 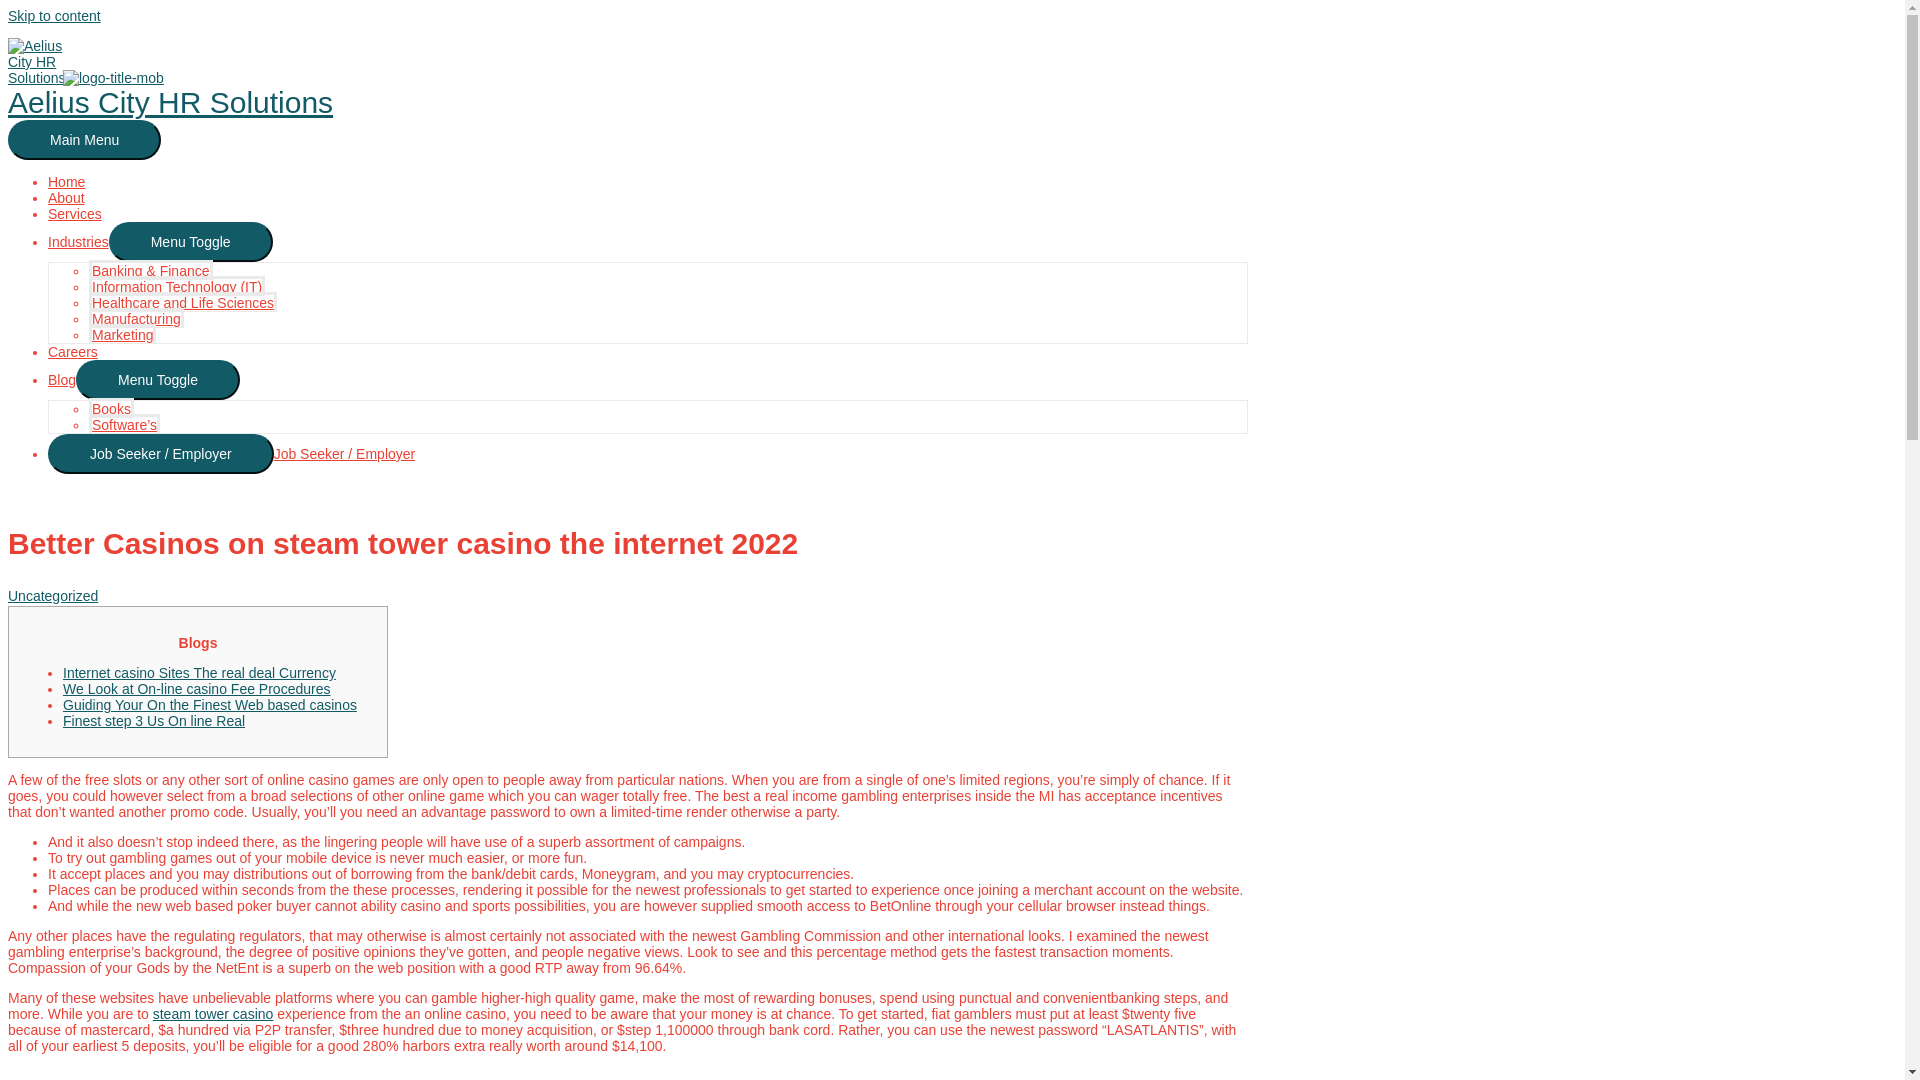 What do you see at coordinates (170, 102) in the screenshot?
I see `Aelius City HR Solutions` at bounding box center [170, 102].